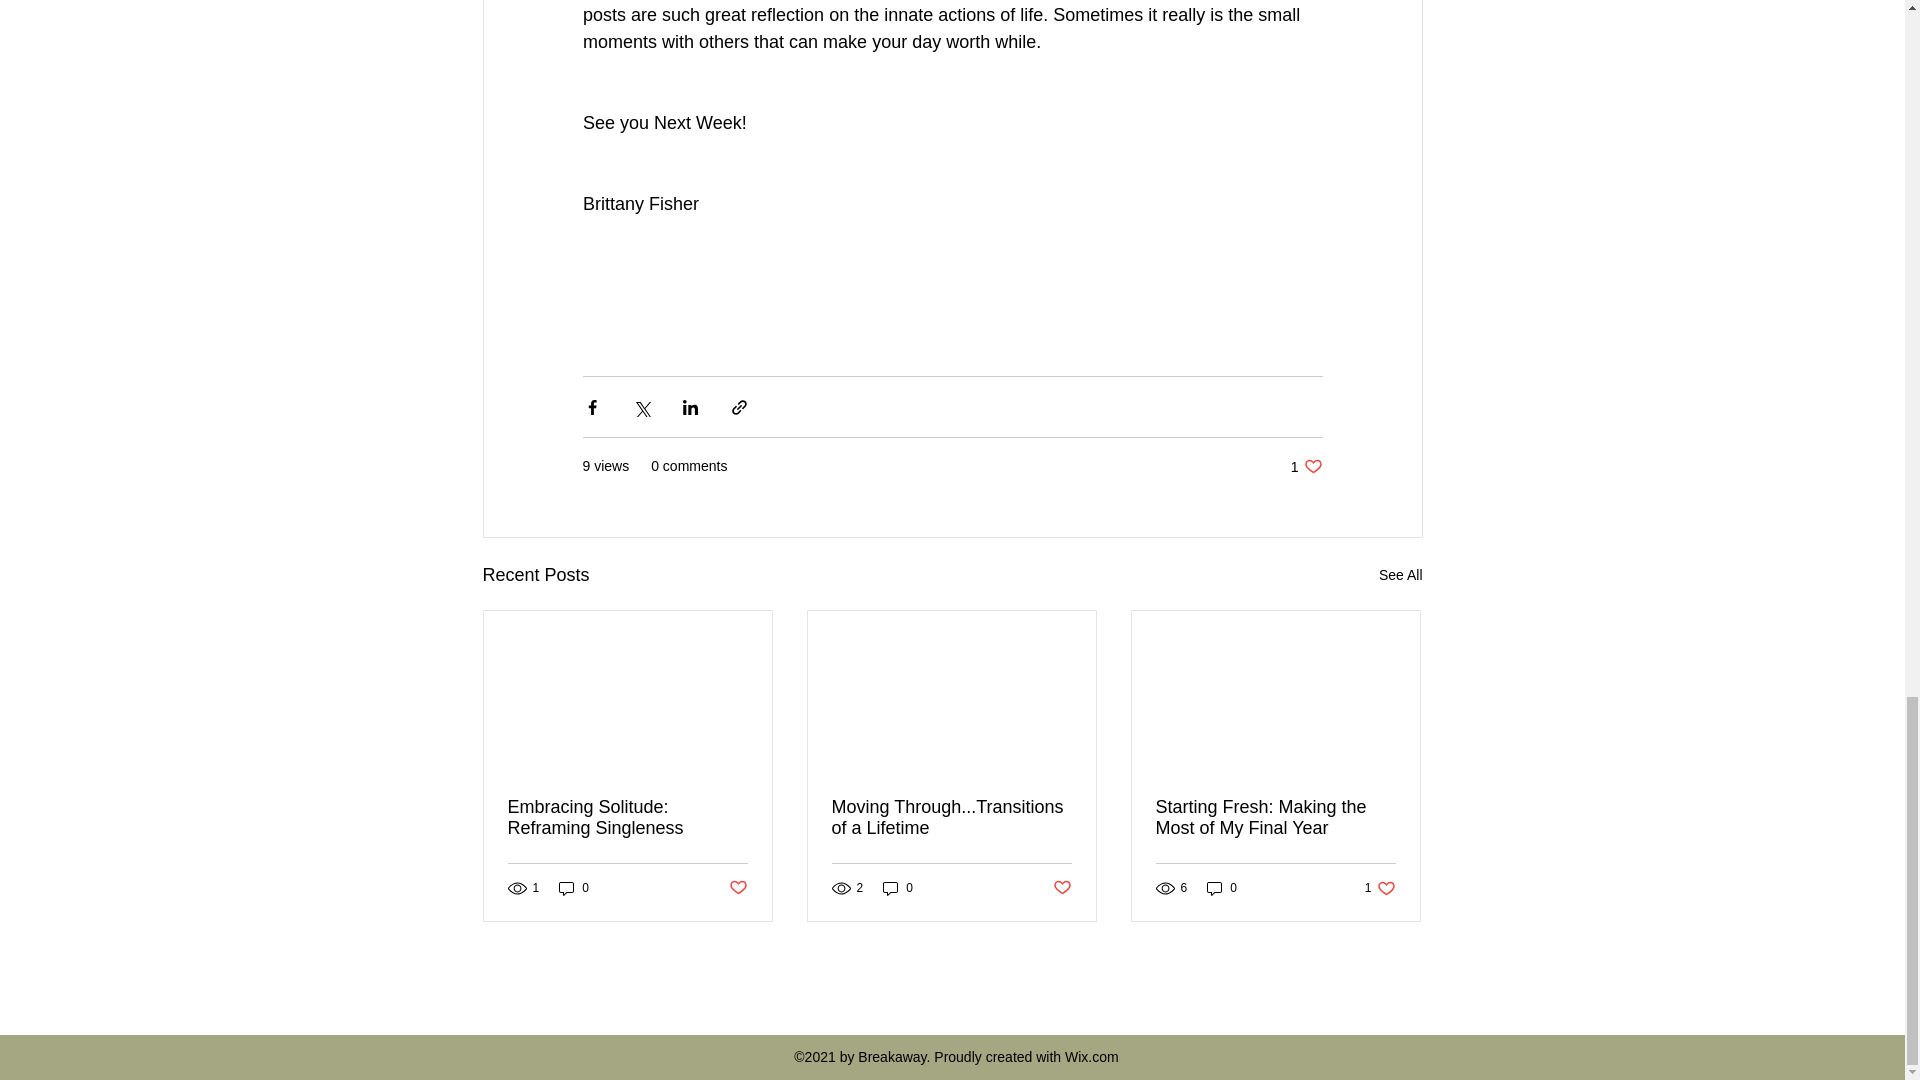  Describe the element at coordinates (1222, 888) in the screenshot. I see `Post not marked as liked` at that location.